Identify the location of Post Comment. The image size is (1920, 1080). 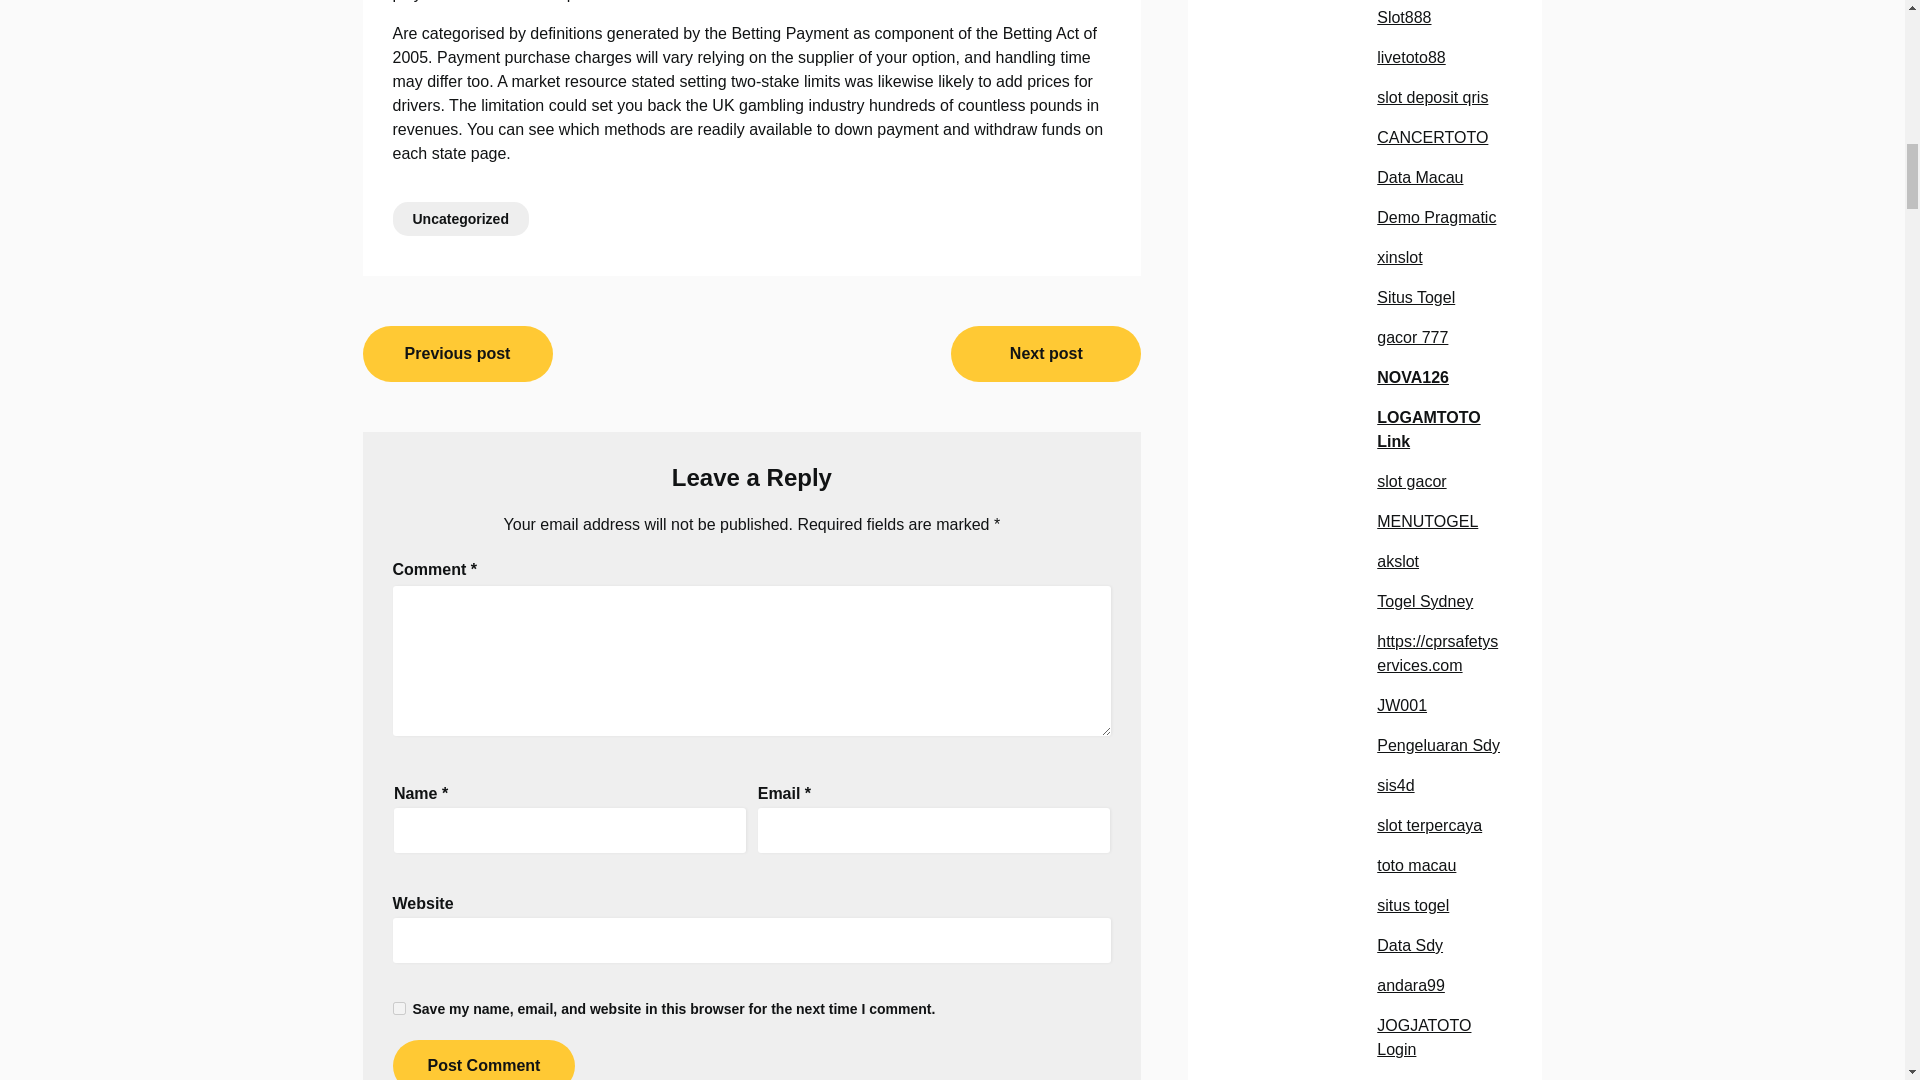
(482, 1060).